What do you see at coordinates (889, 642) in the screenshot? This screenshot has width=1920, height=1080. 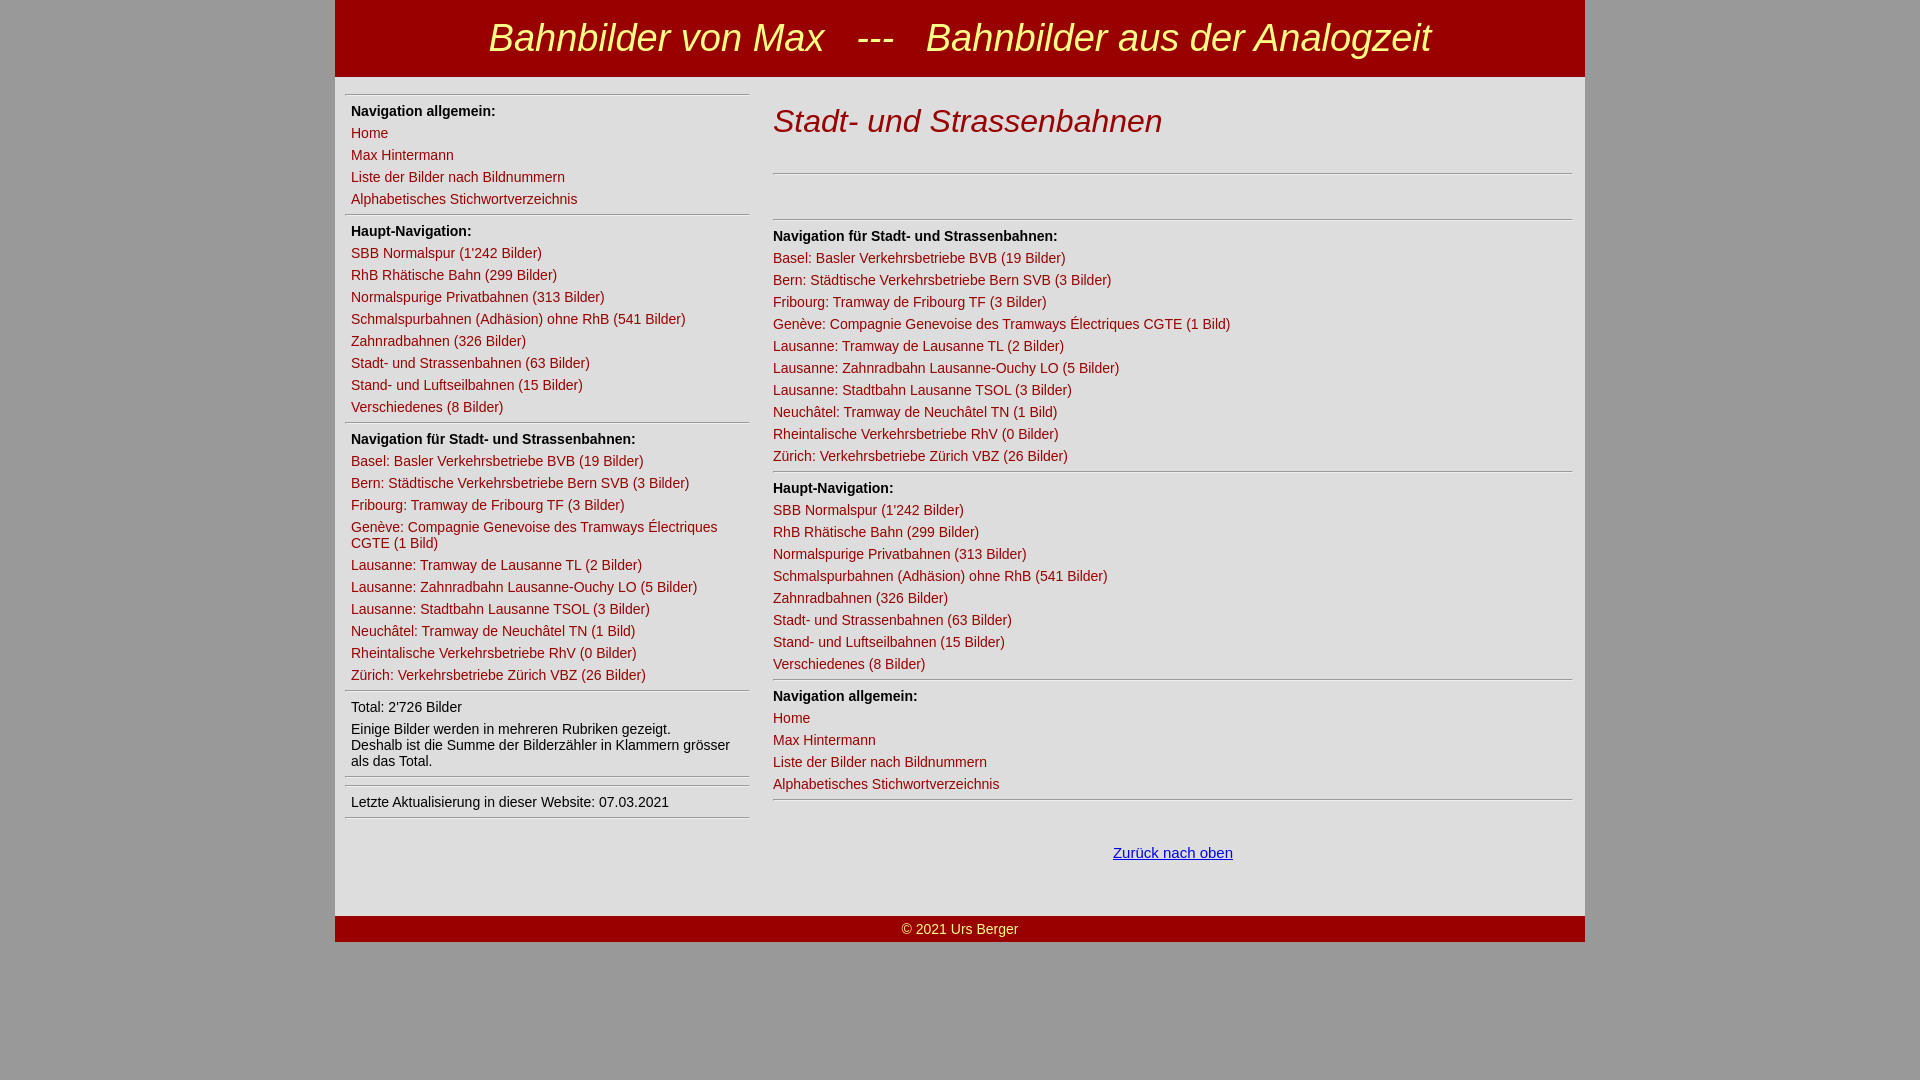 I see `Stand- und Luftseilbahnen (15 Bilder)` at bounding box center [889, 642].